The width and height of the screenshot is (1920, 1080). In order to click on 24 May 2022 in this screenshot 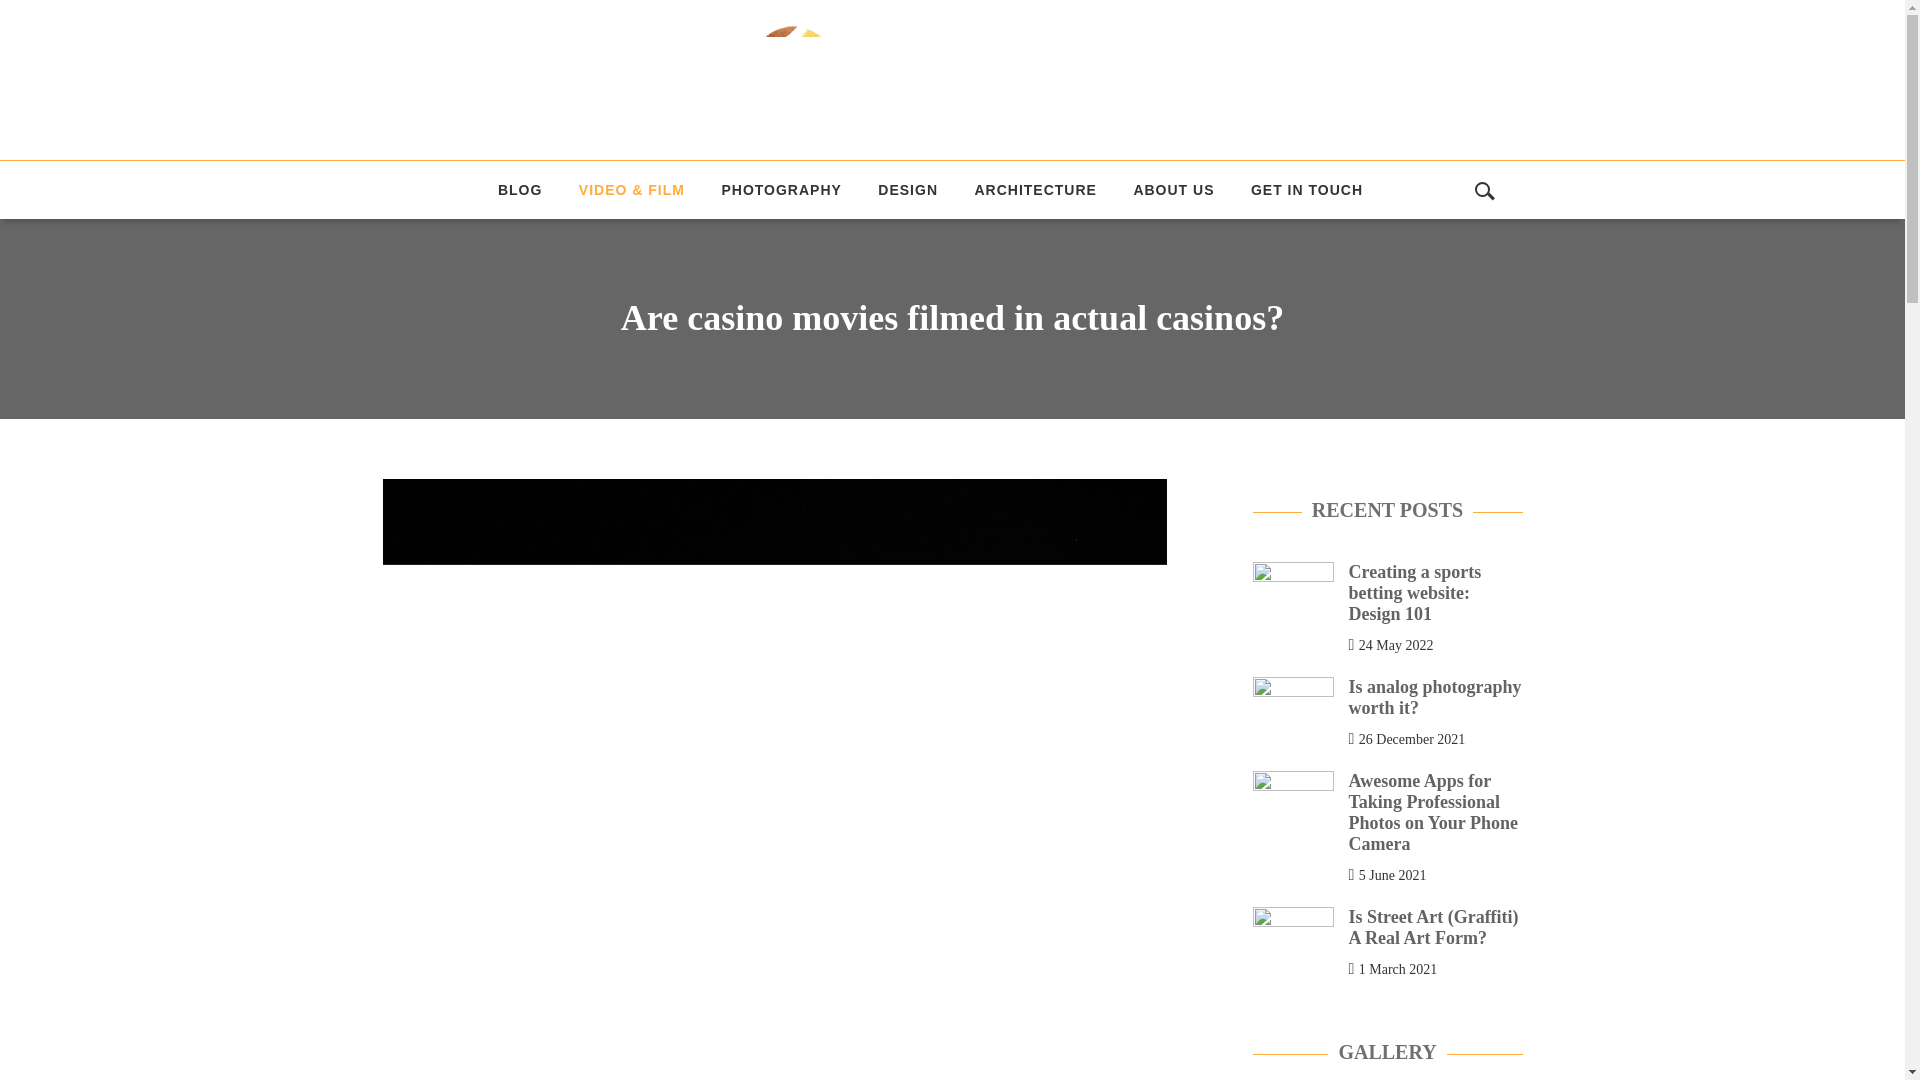, I will do `click(1396, 644)`.